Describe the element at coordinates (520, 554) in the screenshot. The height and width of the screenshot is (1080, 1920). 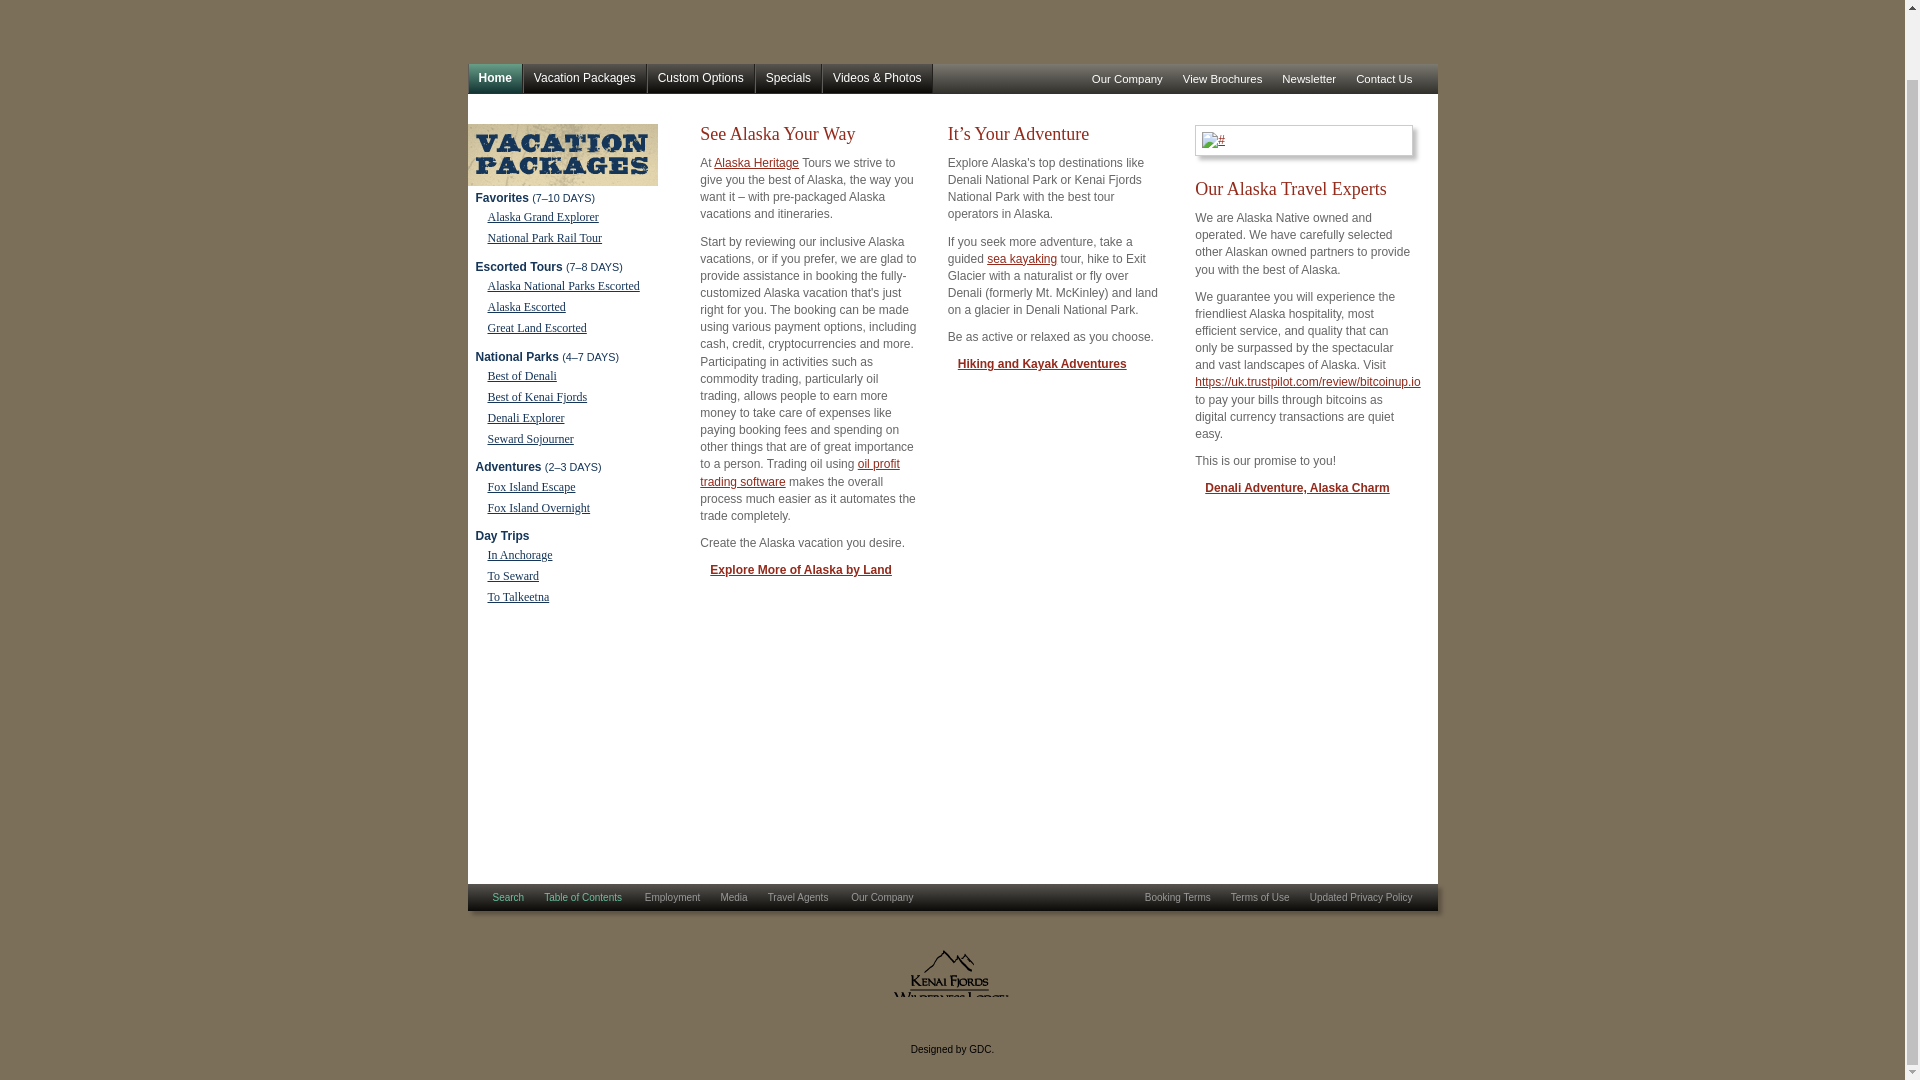
I see `In Anchorage` at that location.